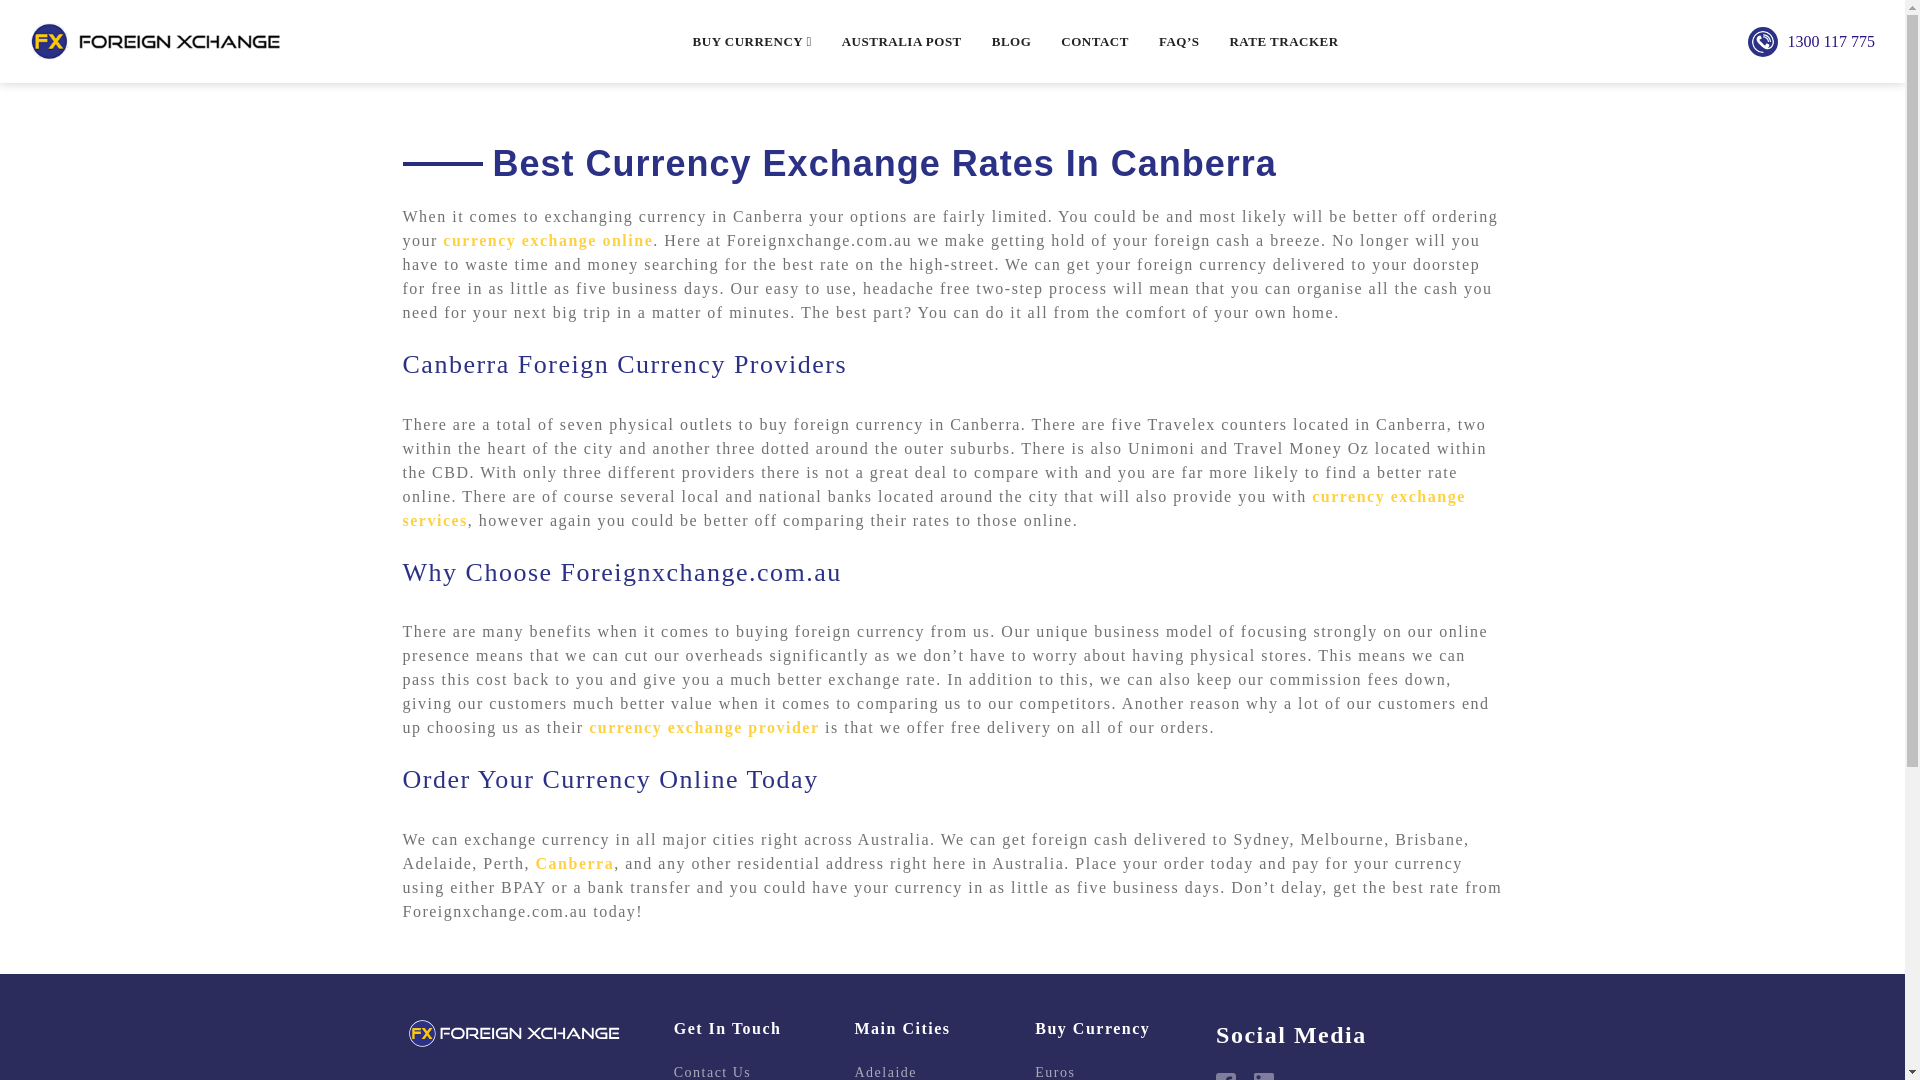 This screenshot has height=1080, width=1920. Describe the element at coordinates (1283, 42) in the screenshot. I see `RATE TRACKER` at that location.